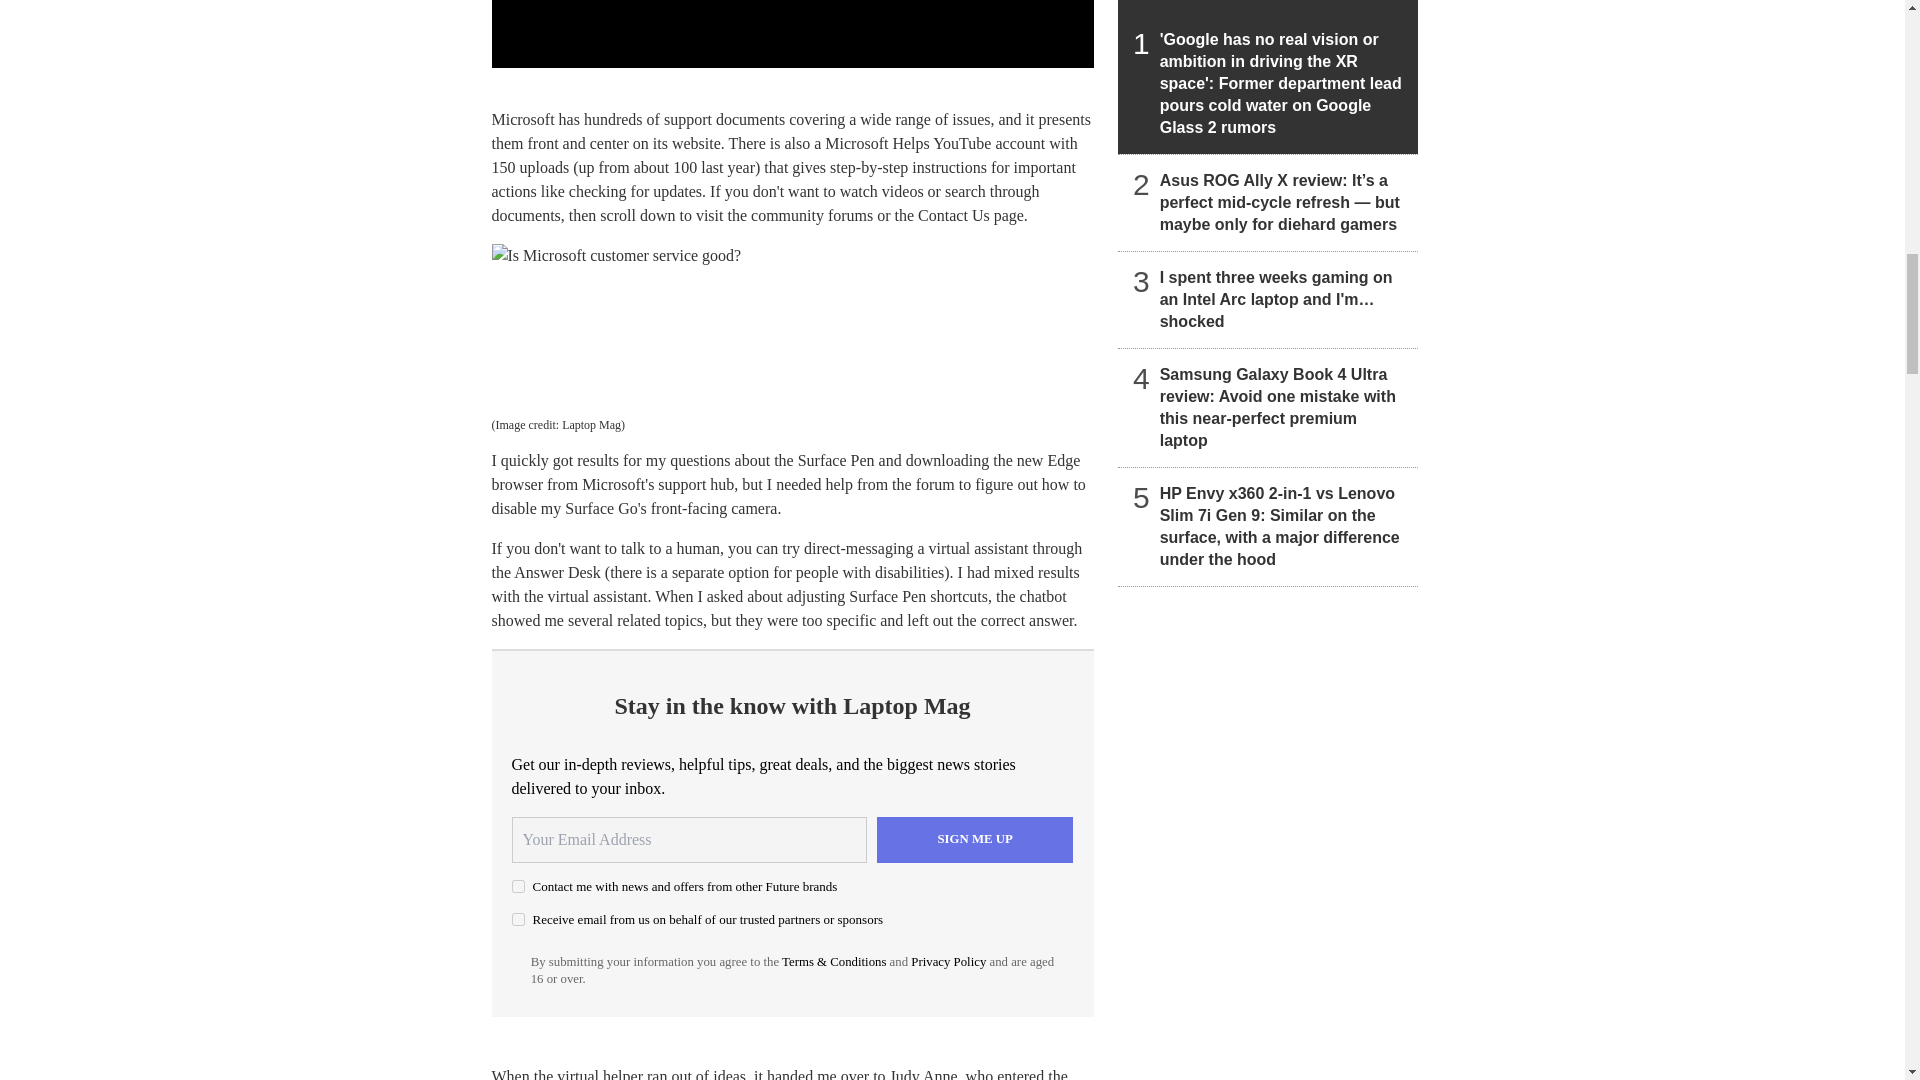 The height and width of the screenshot is (1080, 1920). What do you see at coordinates (975, 839) in the screenshot?
I see `Sign me up` at bounding box center [975, 839].